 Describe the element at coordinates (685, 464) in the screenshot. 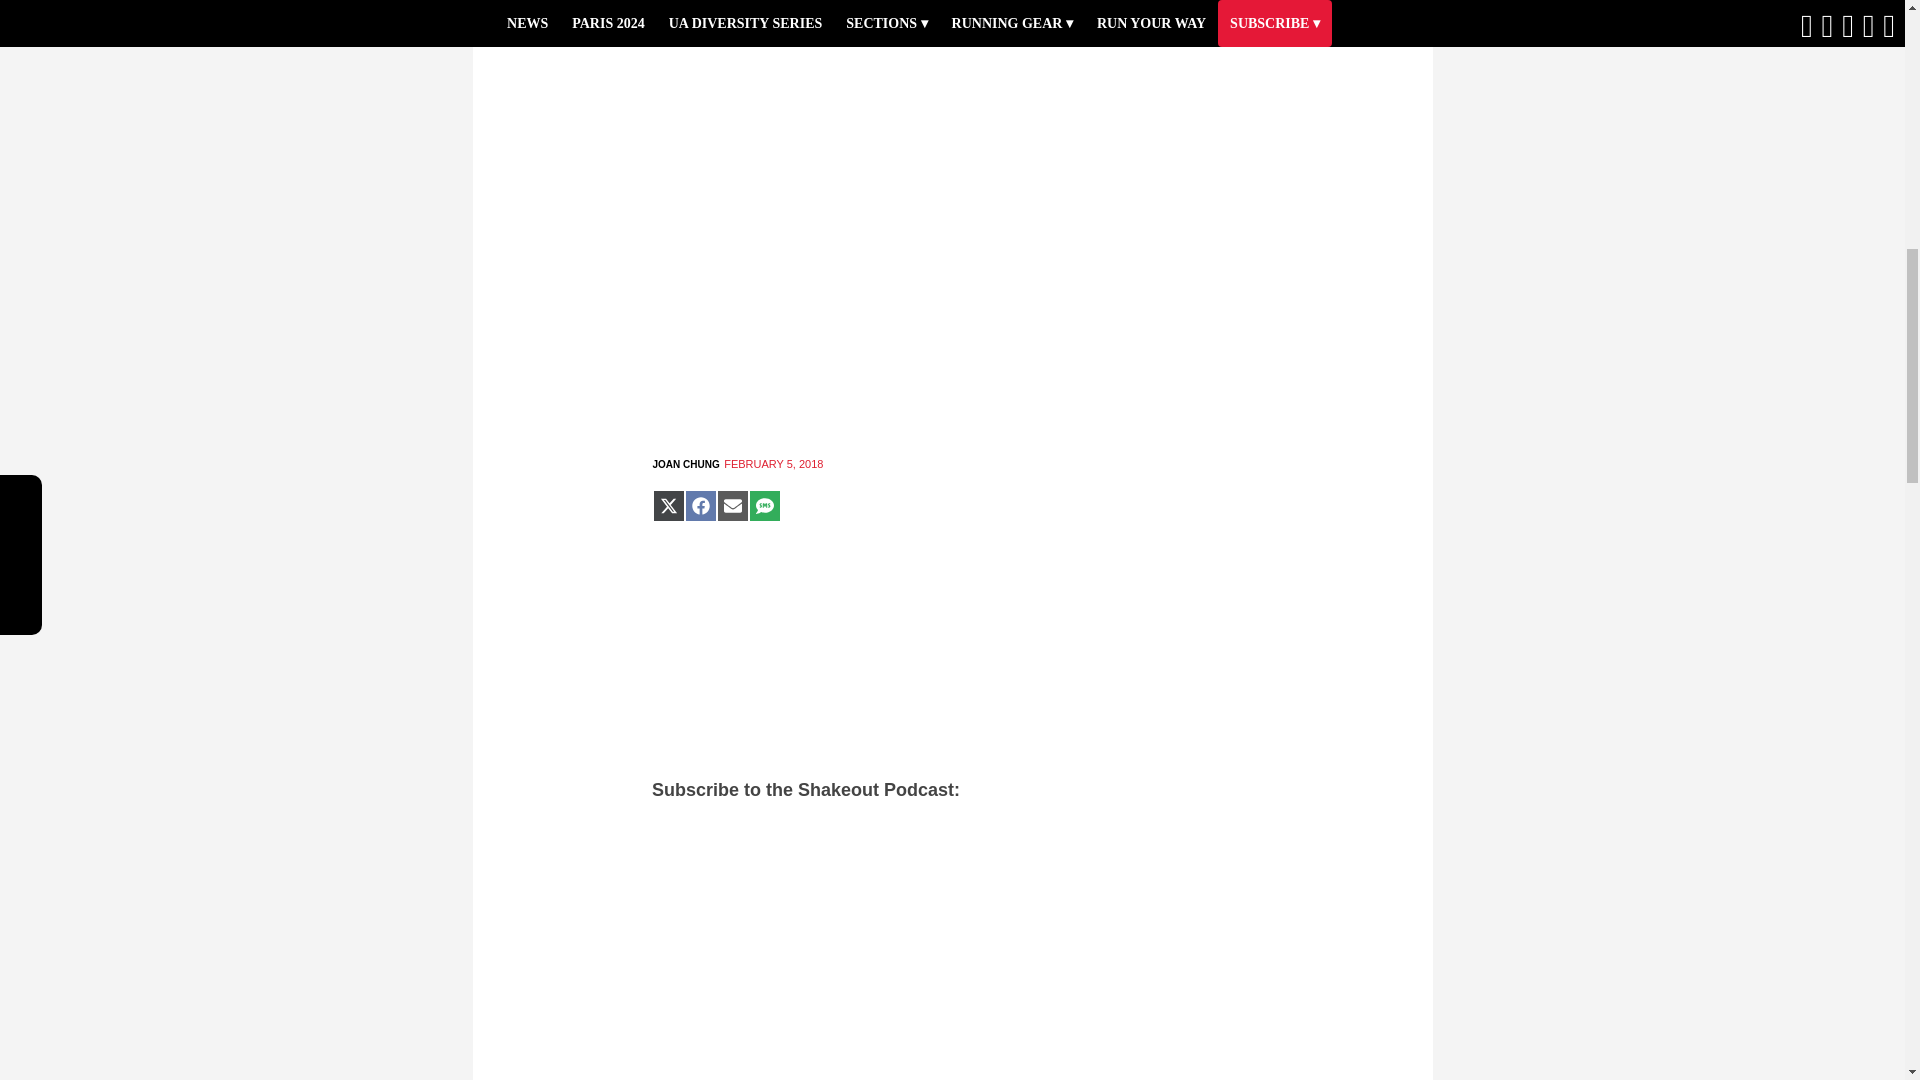

I see `JOAN CHUNG` at that location.